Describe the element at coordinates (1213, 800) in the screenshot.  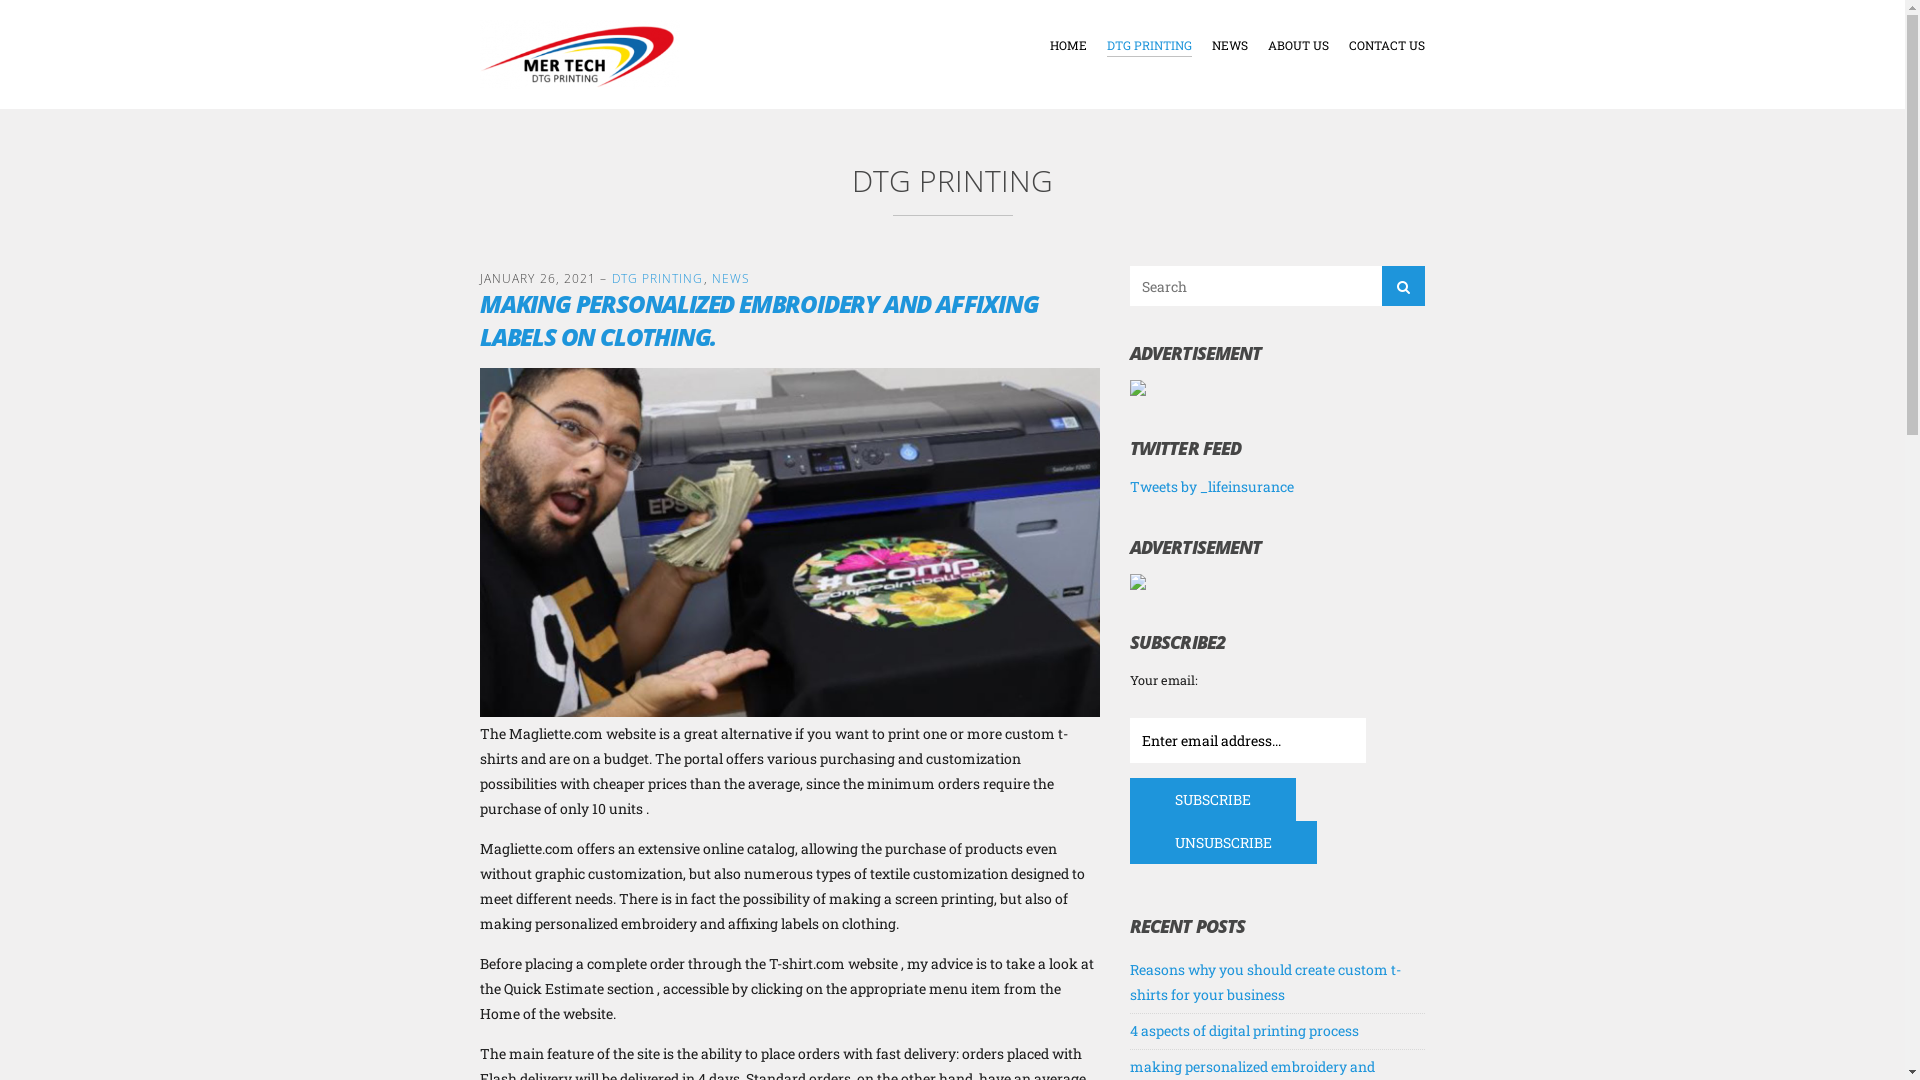
I see `Subscribe` at that location.